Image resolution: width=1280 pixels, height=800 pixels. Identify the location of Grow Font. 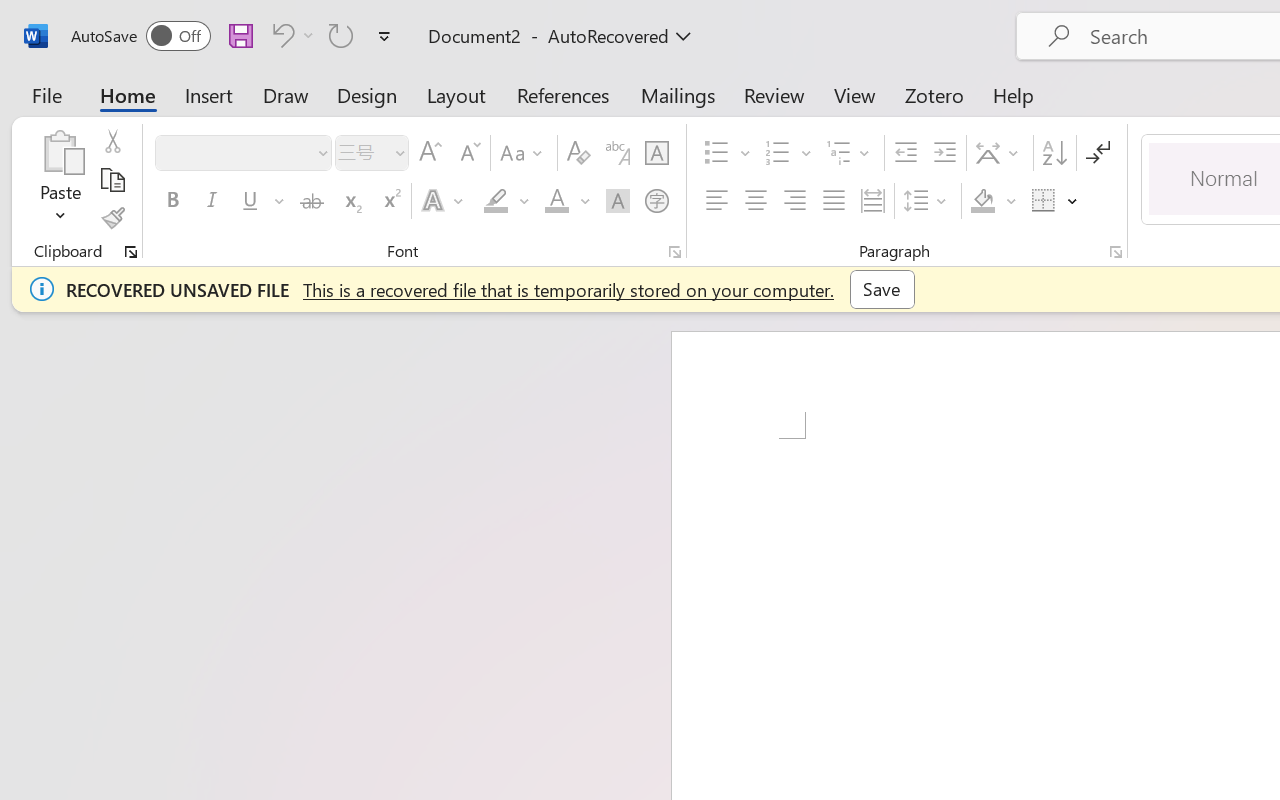
(430, 153).